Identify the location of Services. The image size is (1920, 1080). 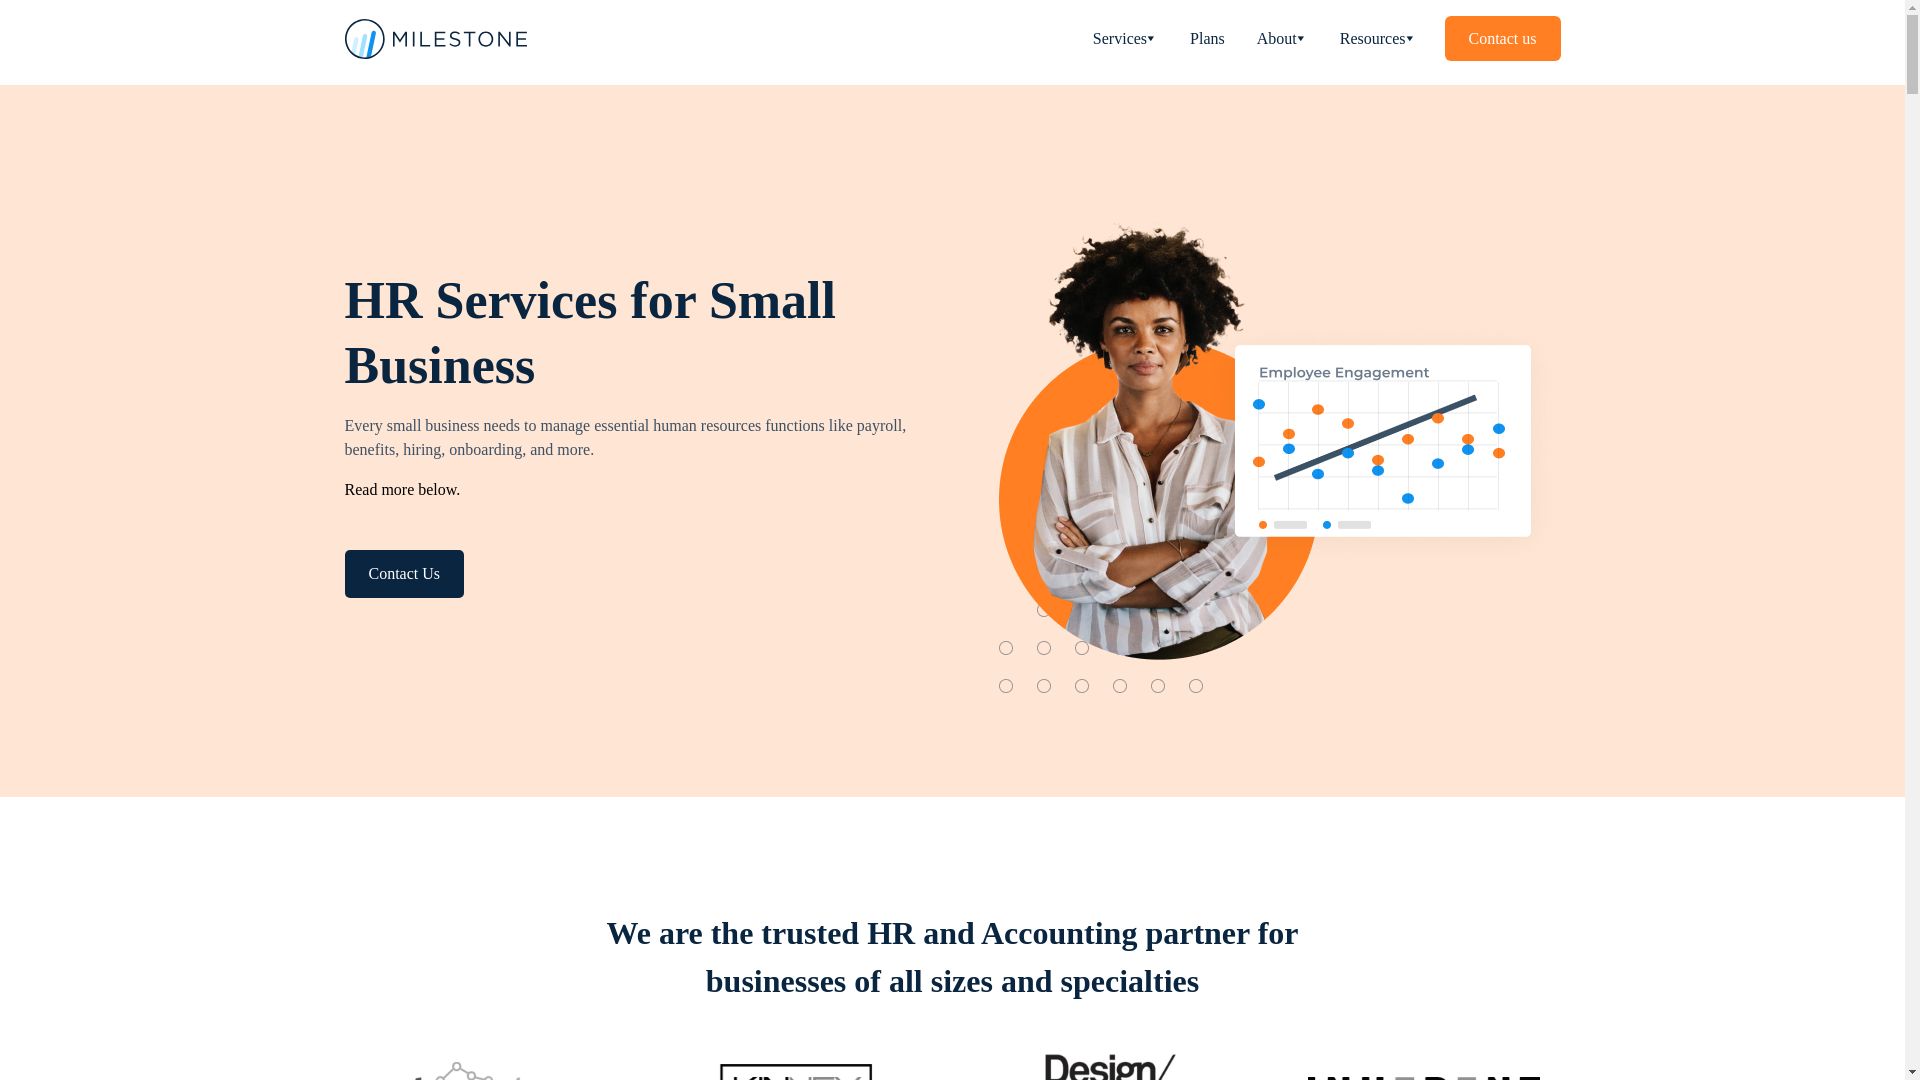
(48, 22).